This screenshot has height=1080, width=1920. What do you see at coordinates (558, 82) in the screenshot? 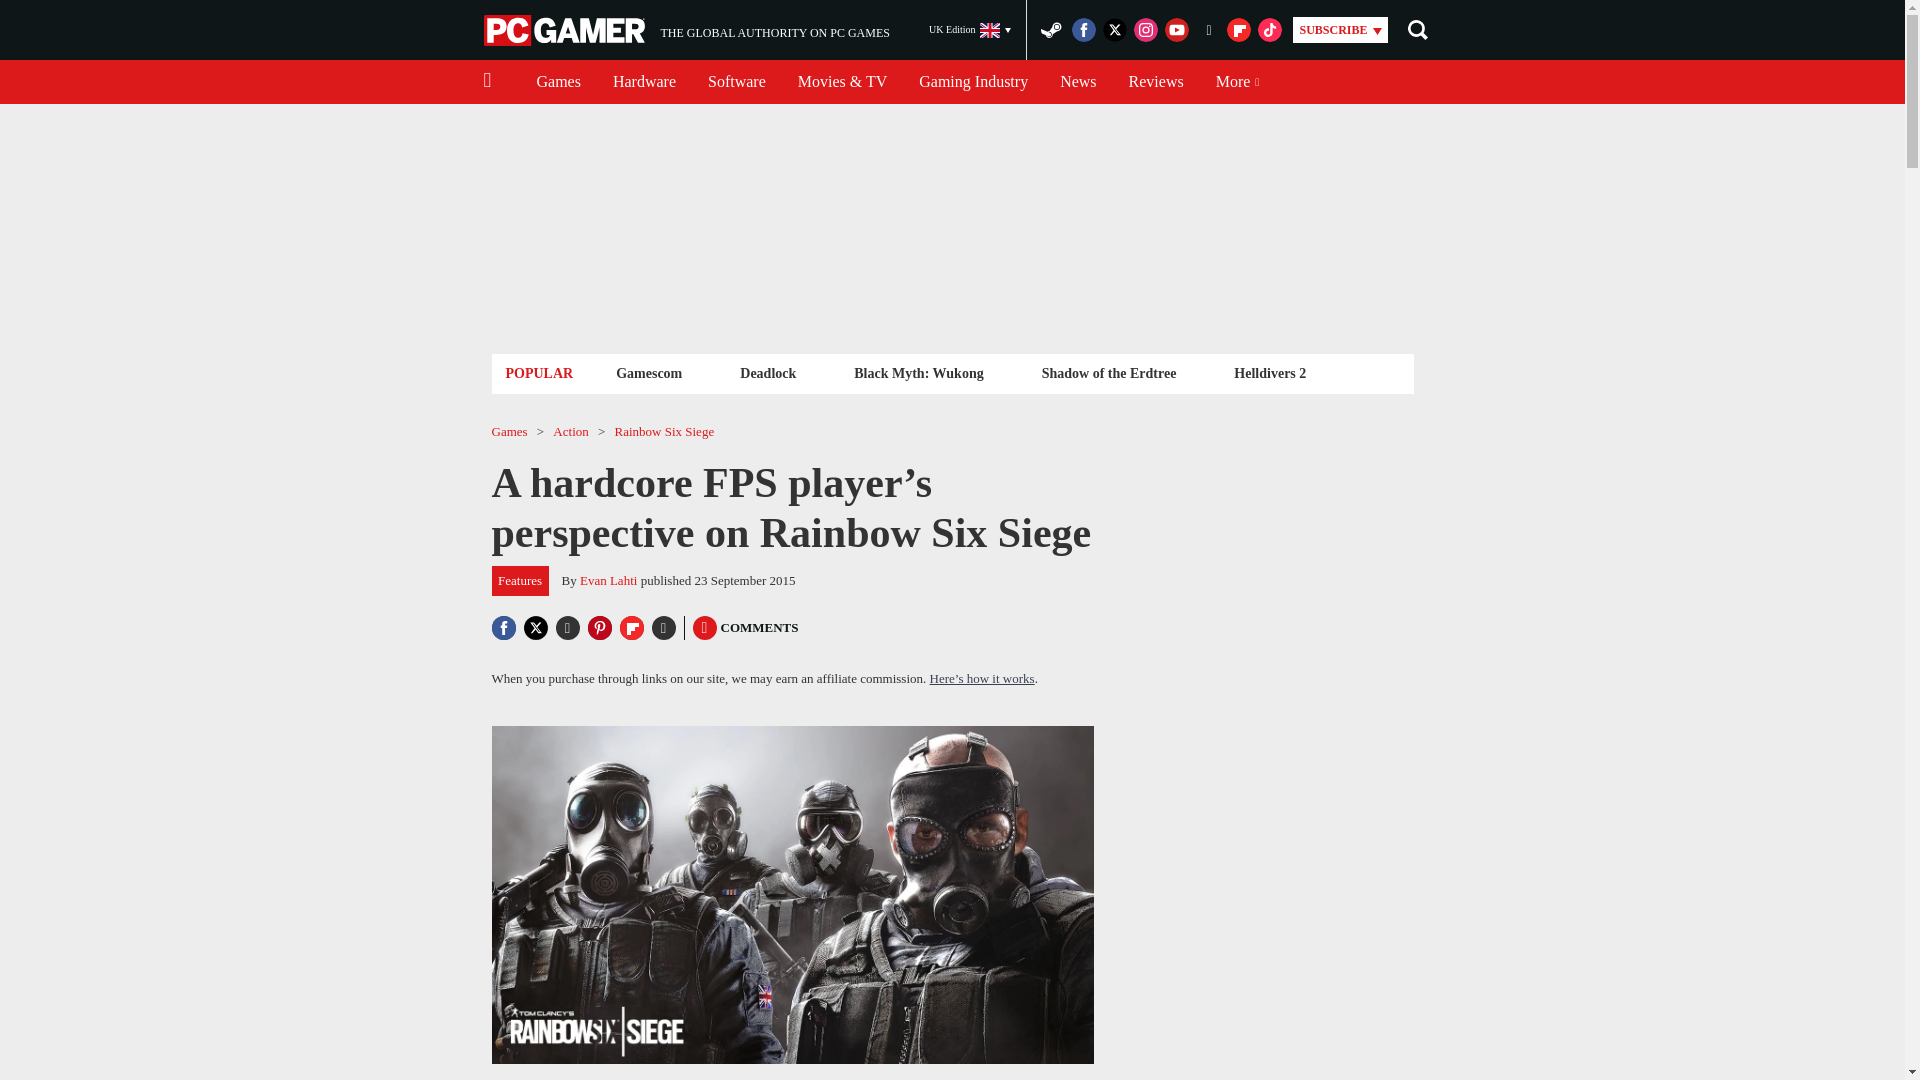
I see `Games` at bounding box center [558, 82].